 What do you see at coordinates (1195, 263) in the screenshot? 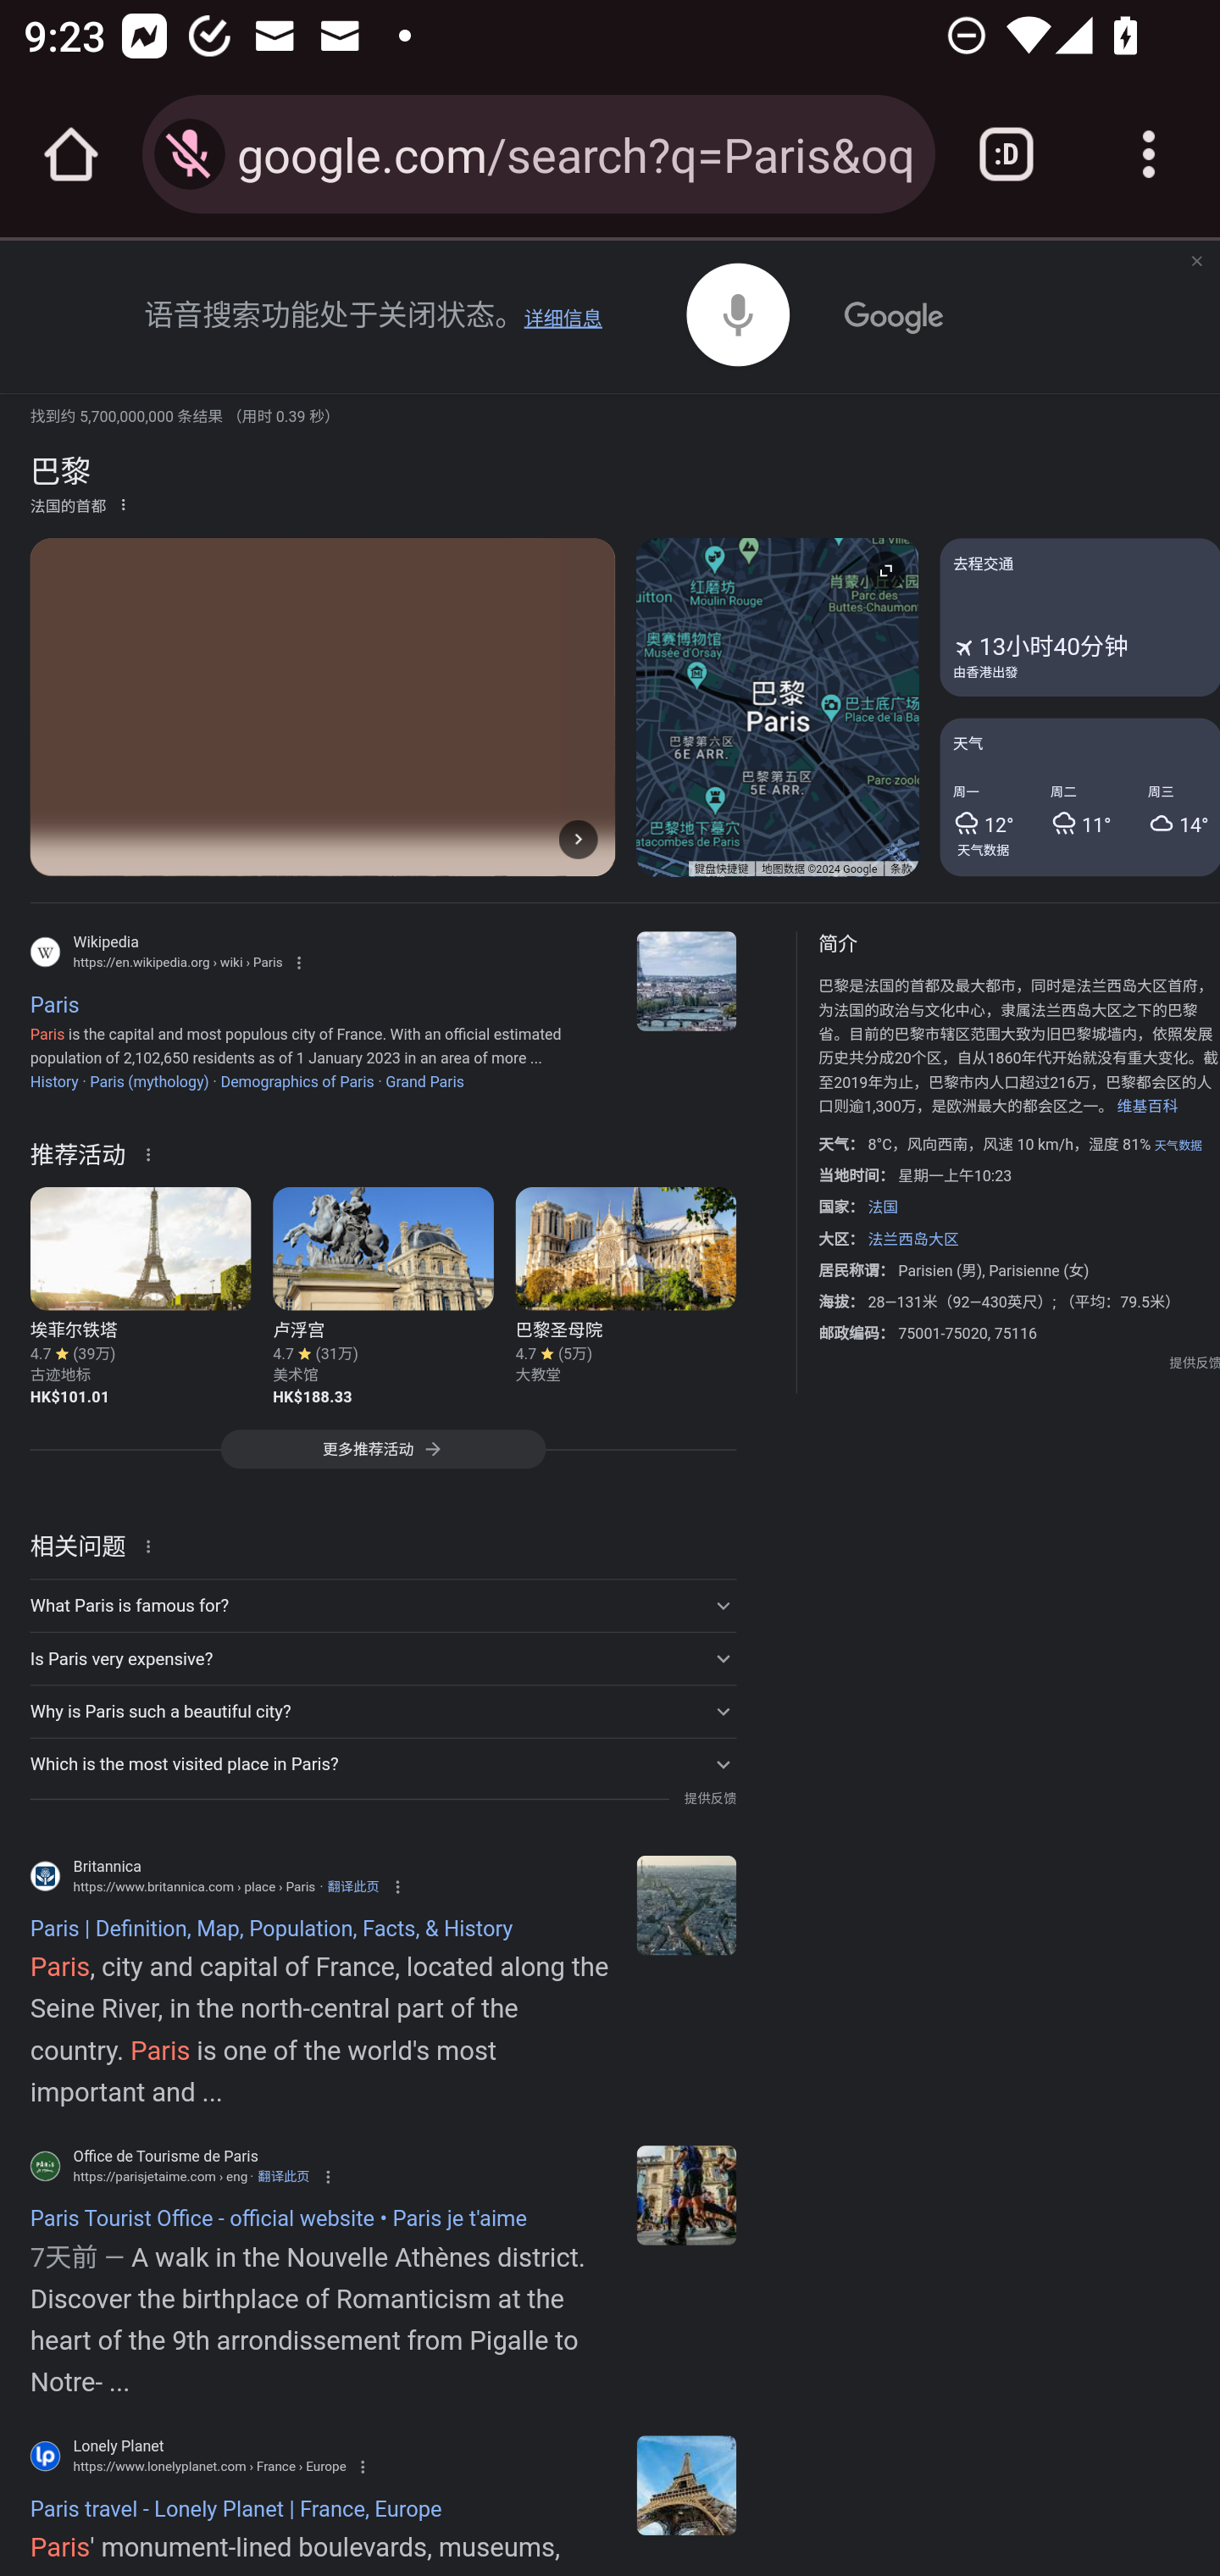
I see `关闭` at bounding box center [1195, 263].